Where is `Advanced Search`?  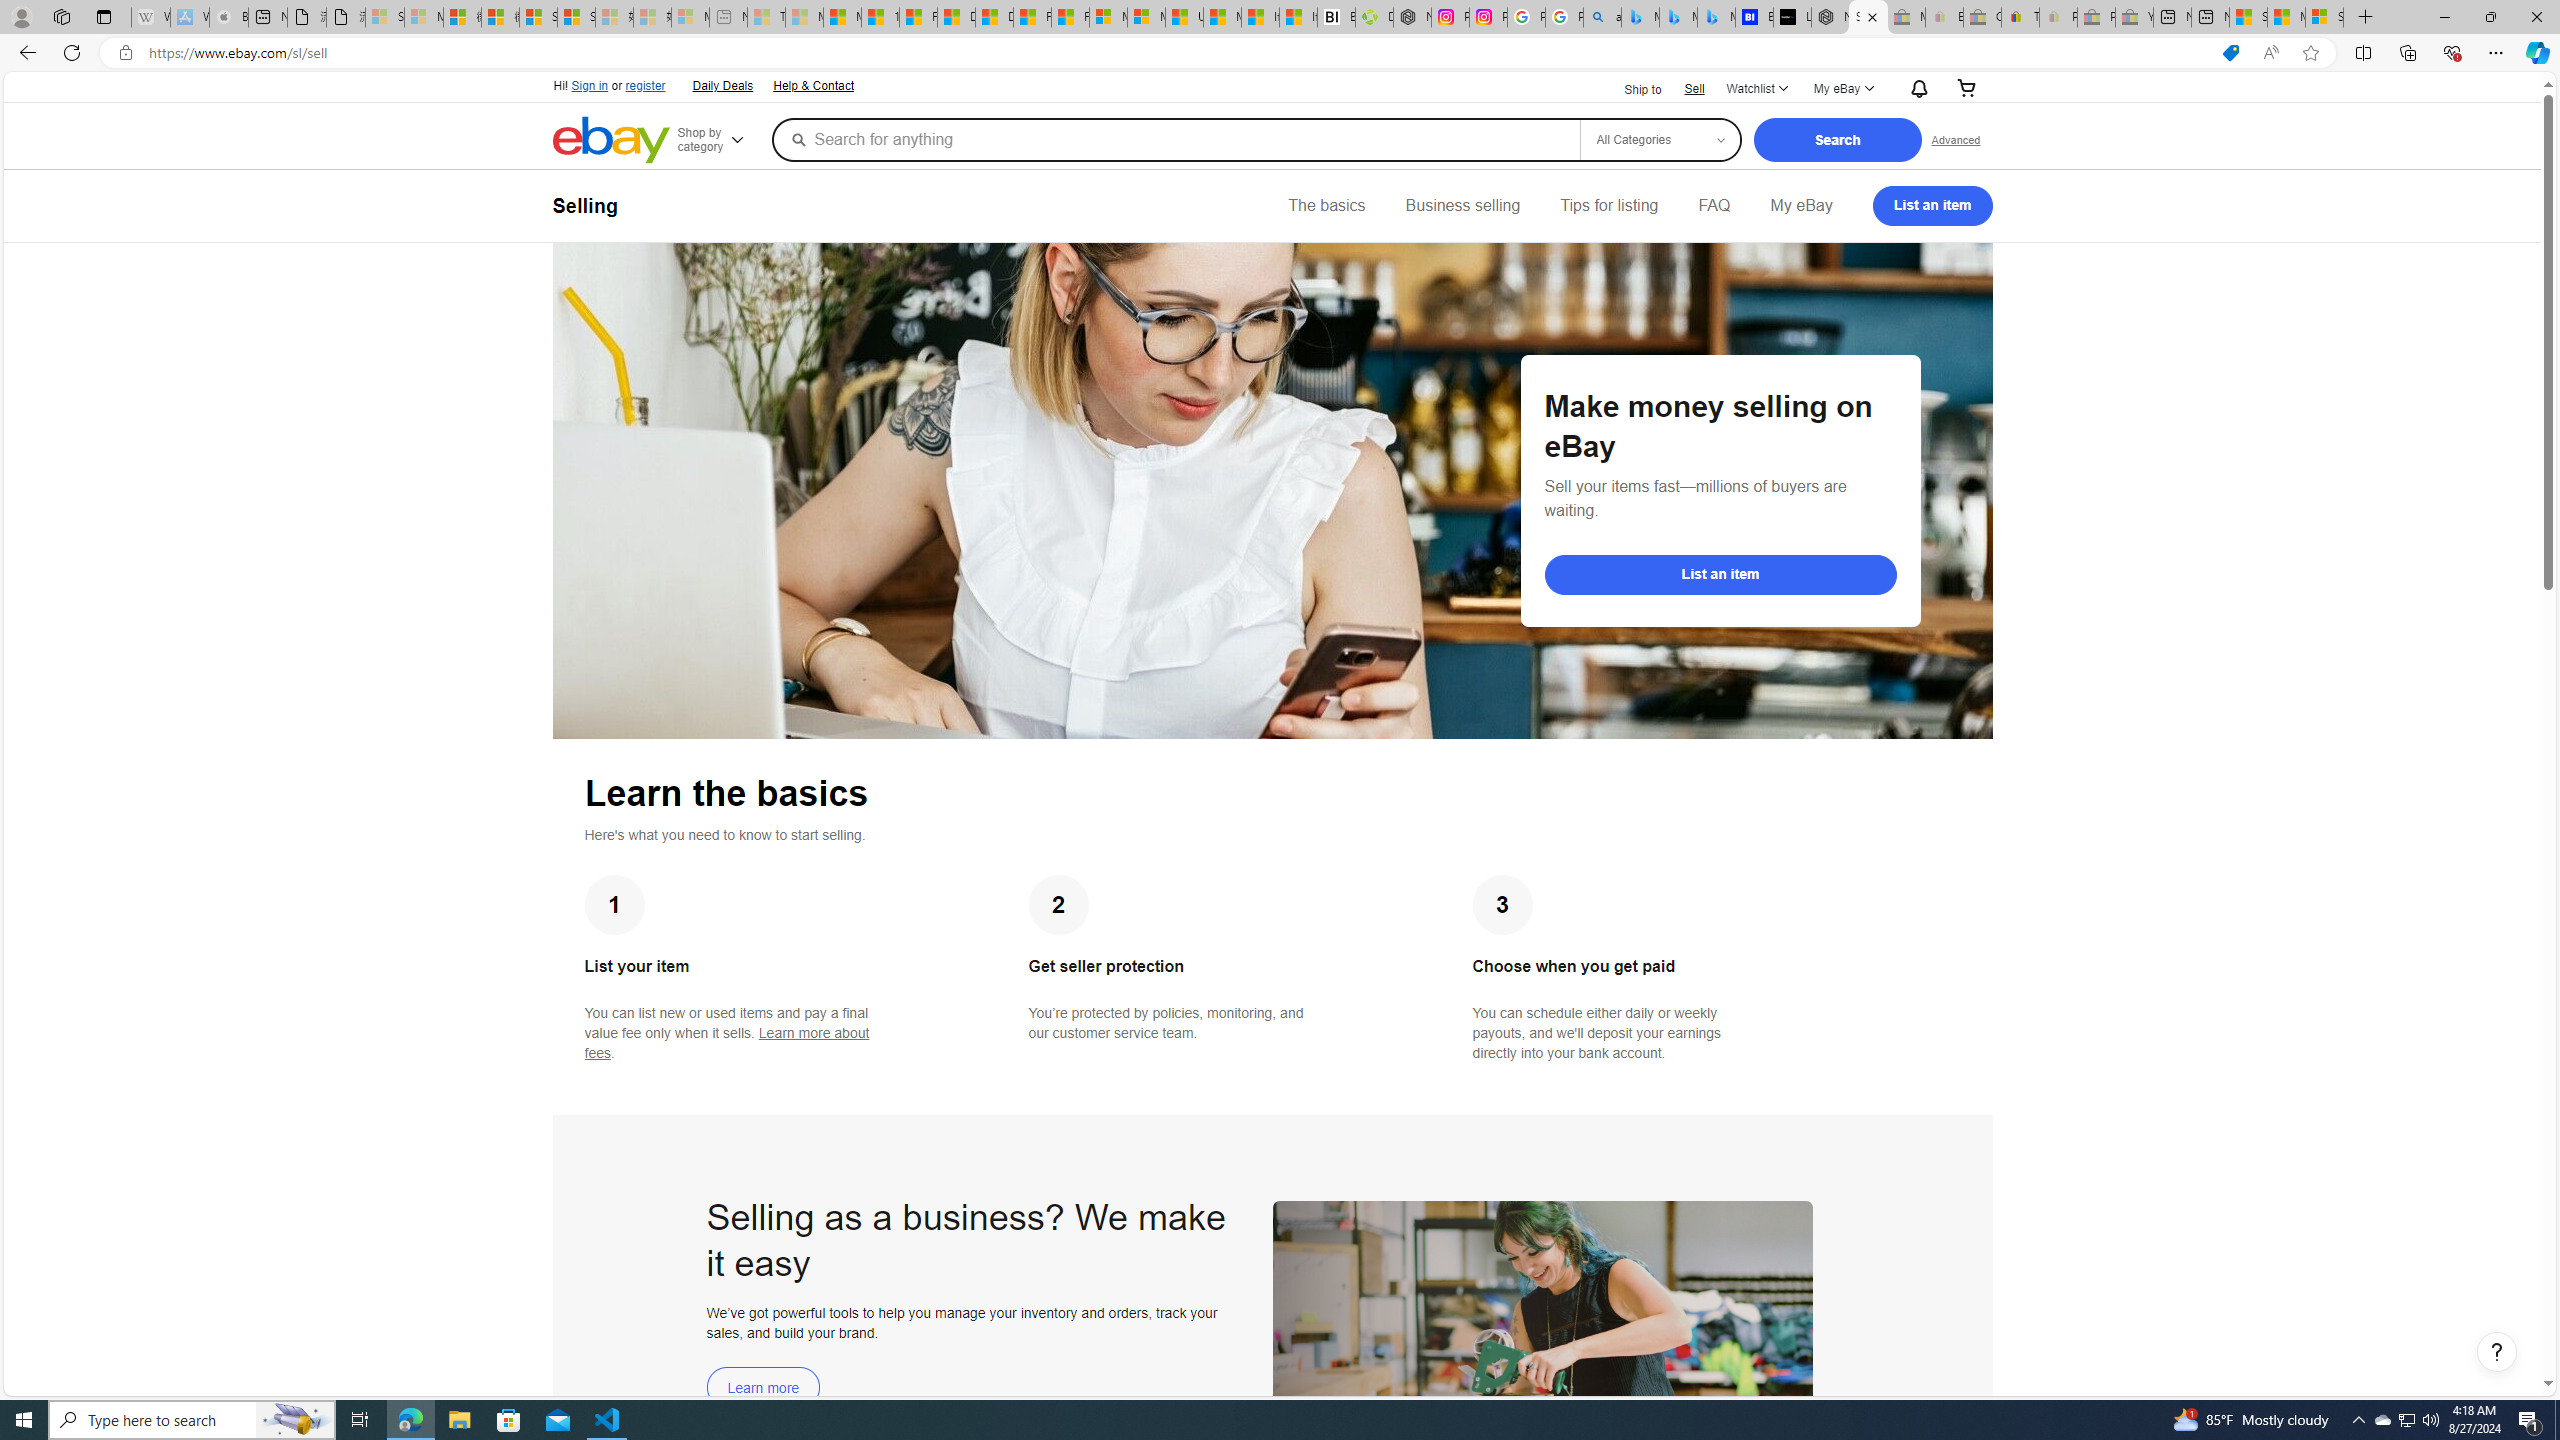
Advanced Search is located at coordinates (1956, 139).